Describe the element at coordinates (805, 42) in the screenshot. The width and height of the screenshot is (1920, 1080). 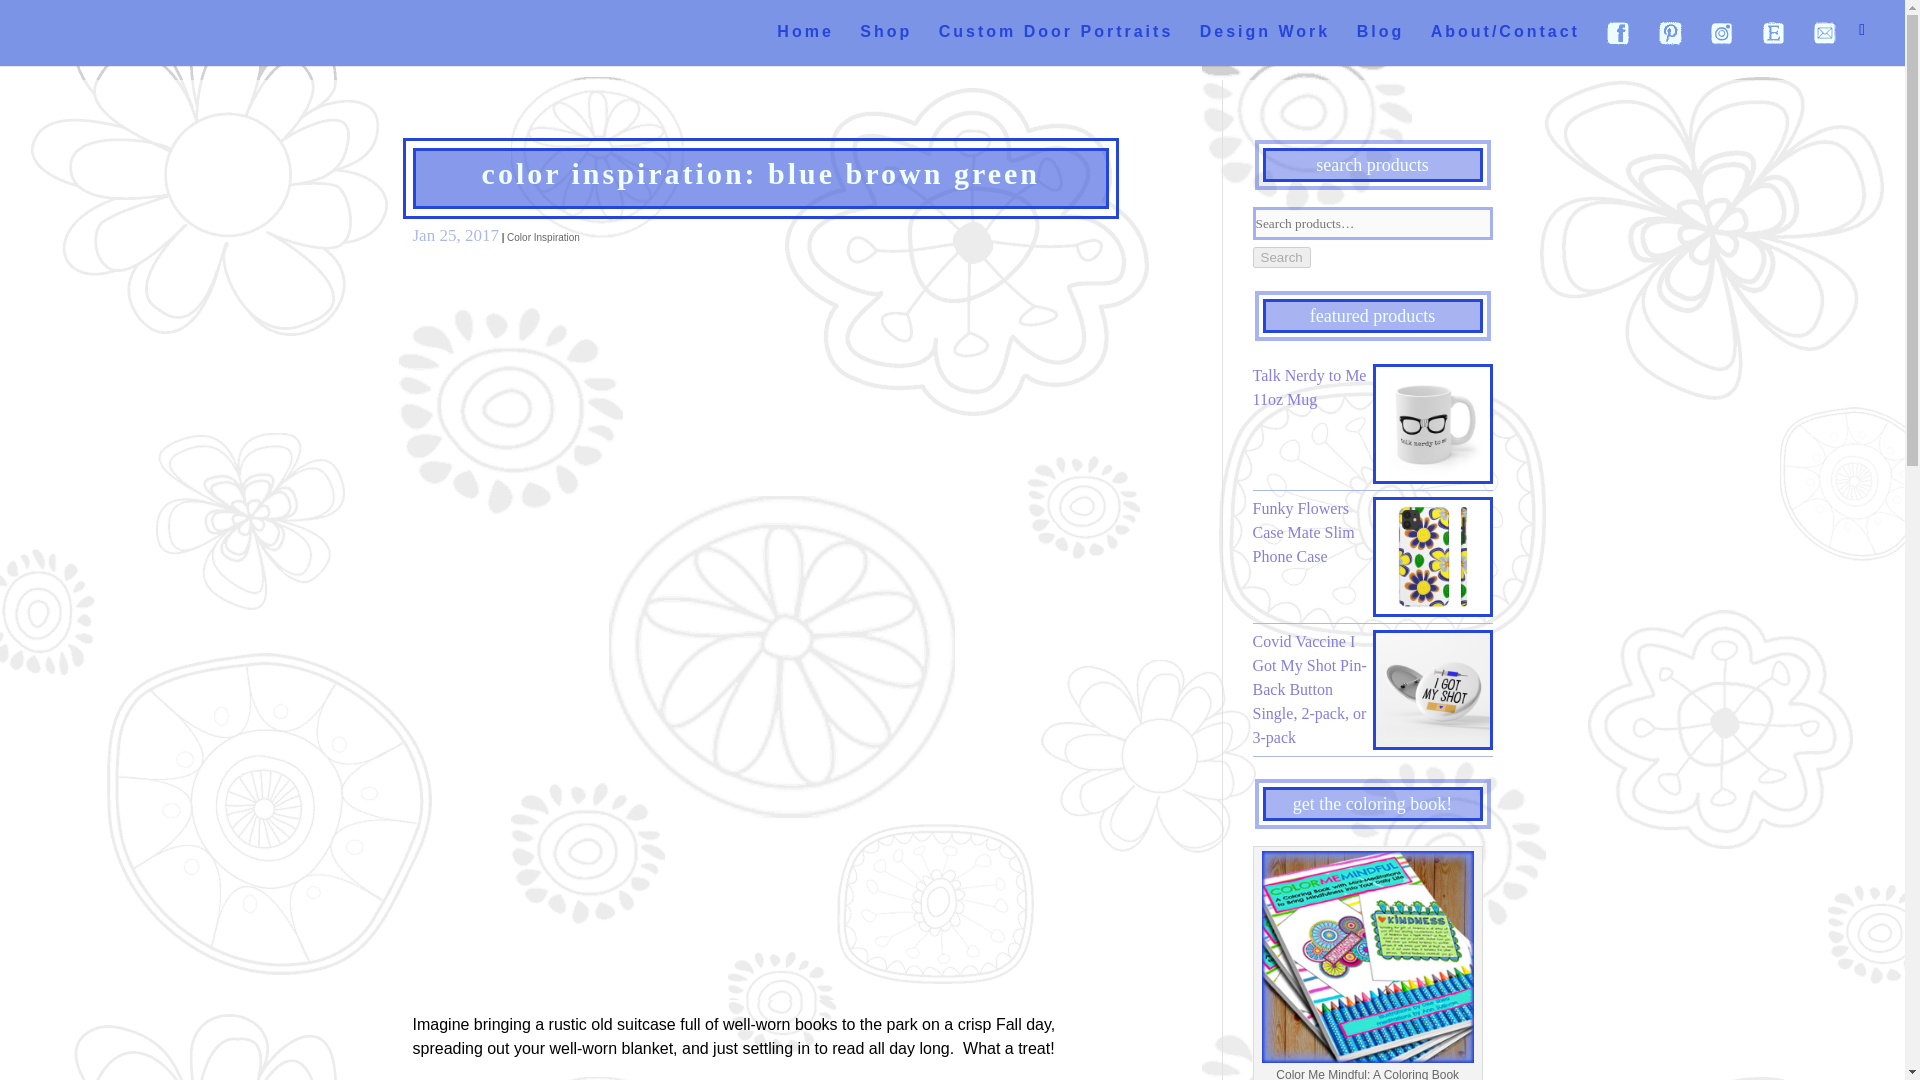
I see `Home` at that location.